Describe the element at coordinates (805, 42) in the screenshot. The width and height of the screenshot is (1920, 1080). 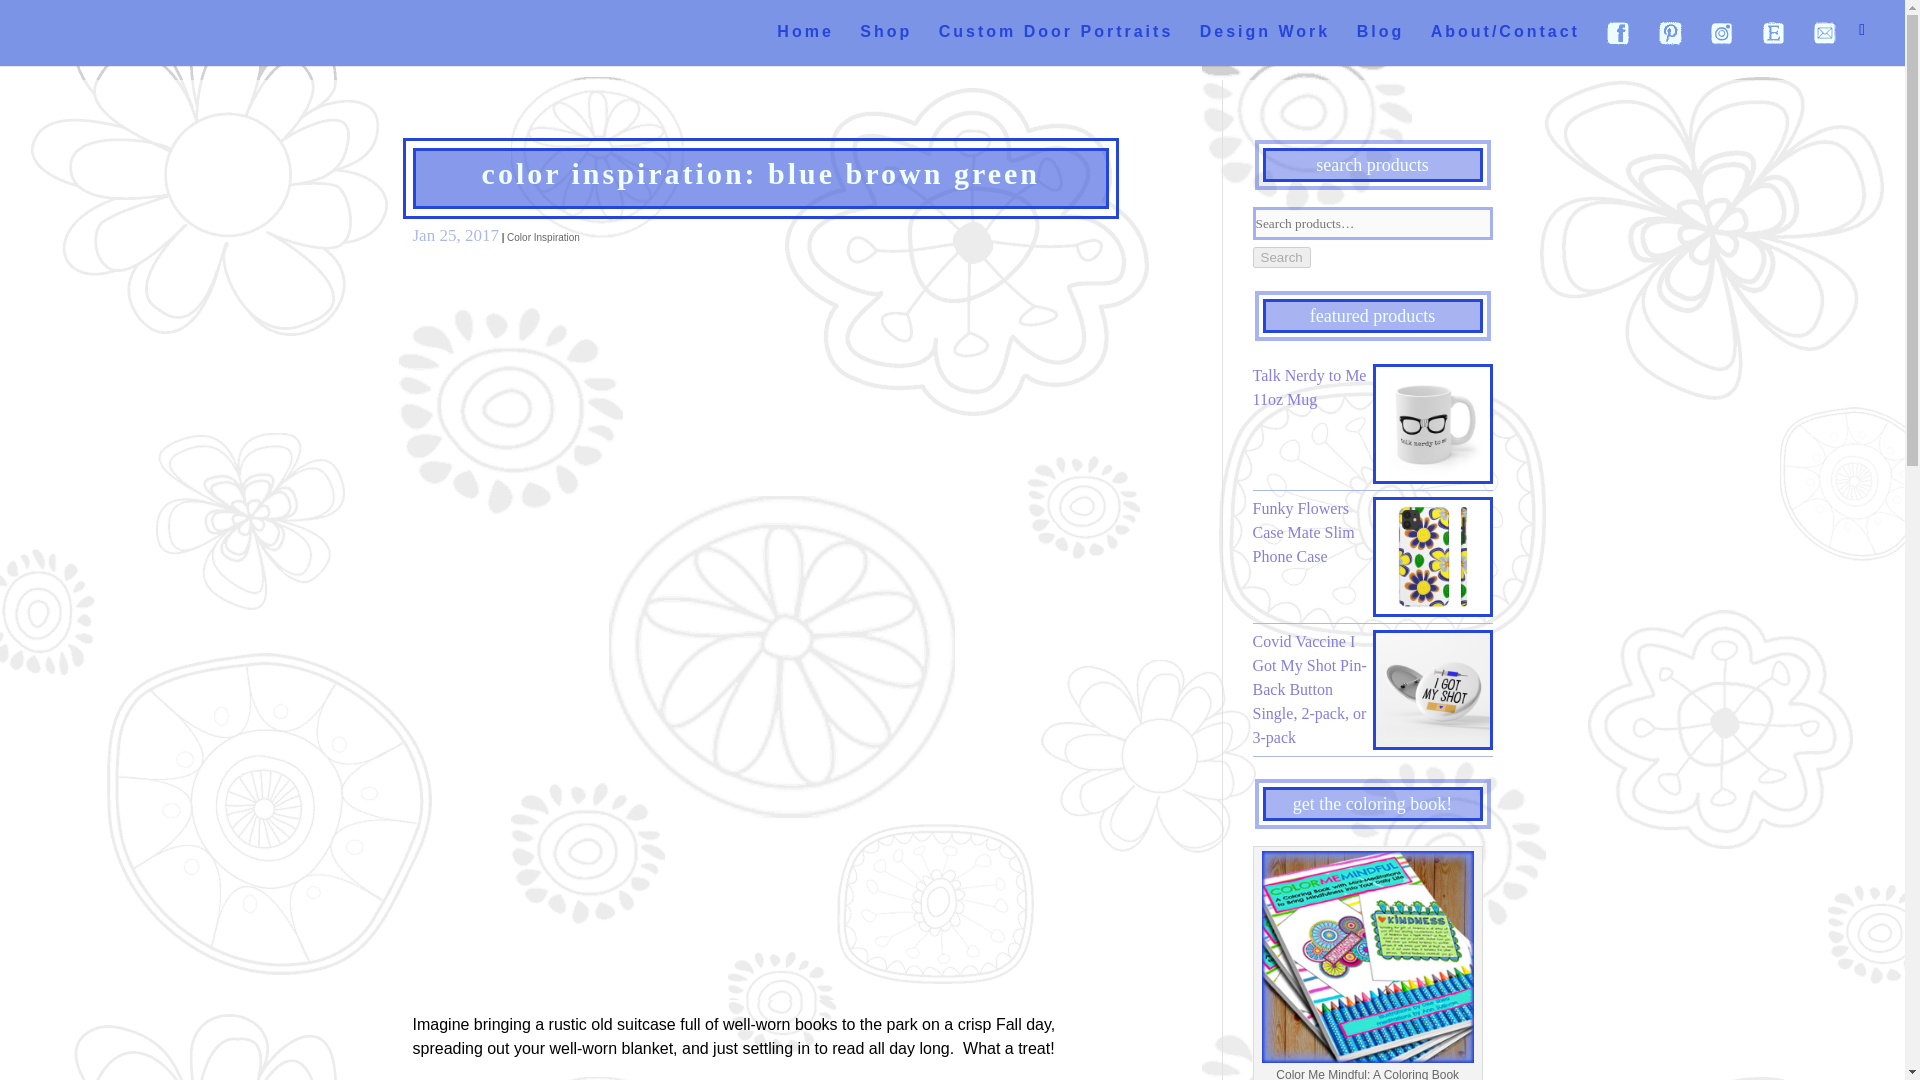
I see `Home` at that location.